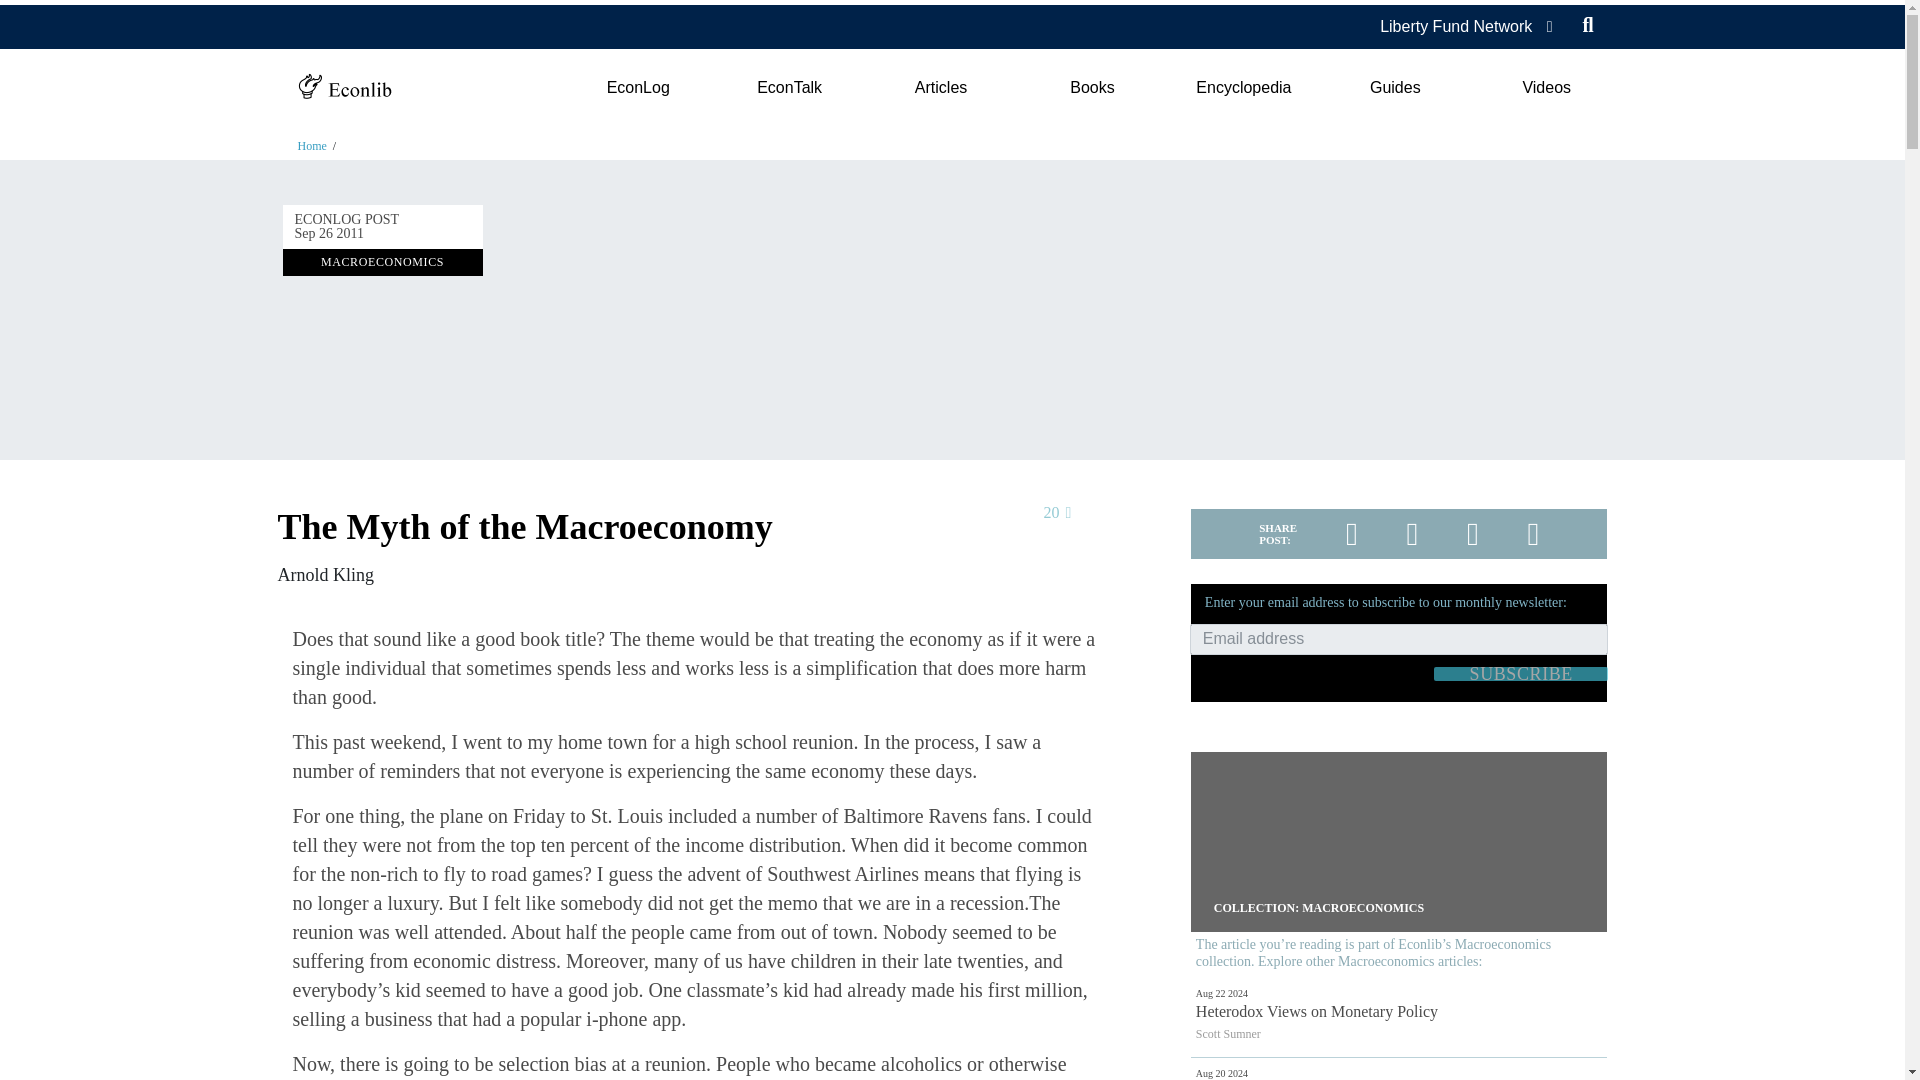  Describe the element at coordinates (790, 88) in the screenshot. I see `EconTalk` at that location.